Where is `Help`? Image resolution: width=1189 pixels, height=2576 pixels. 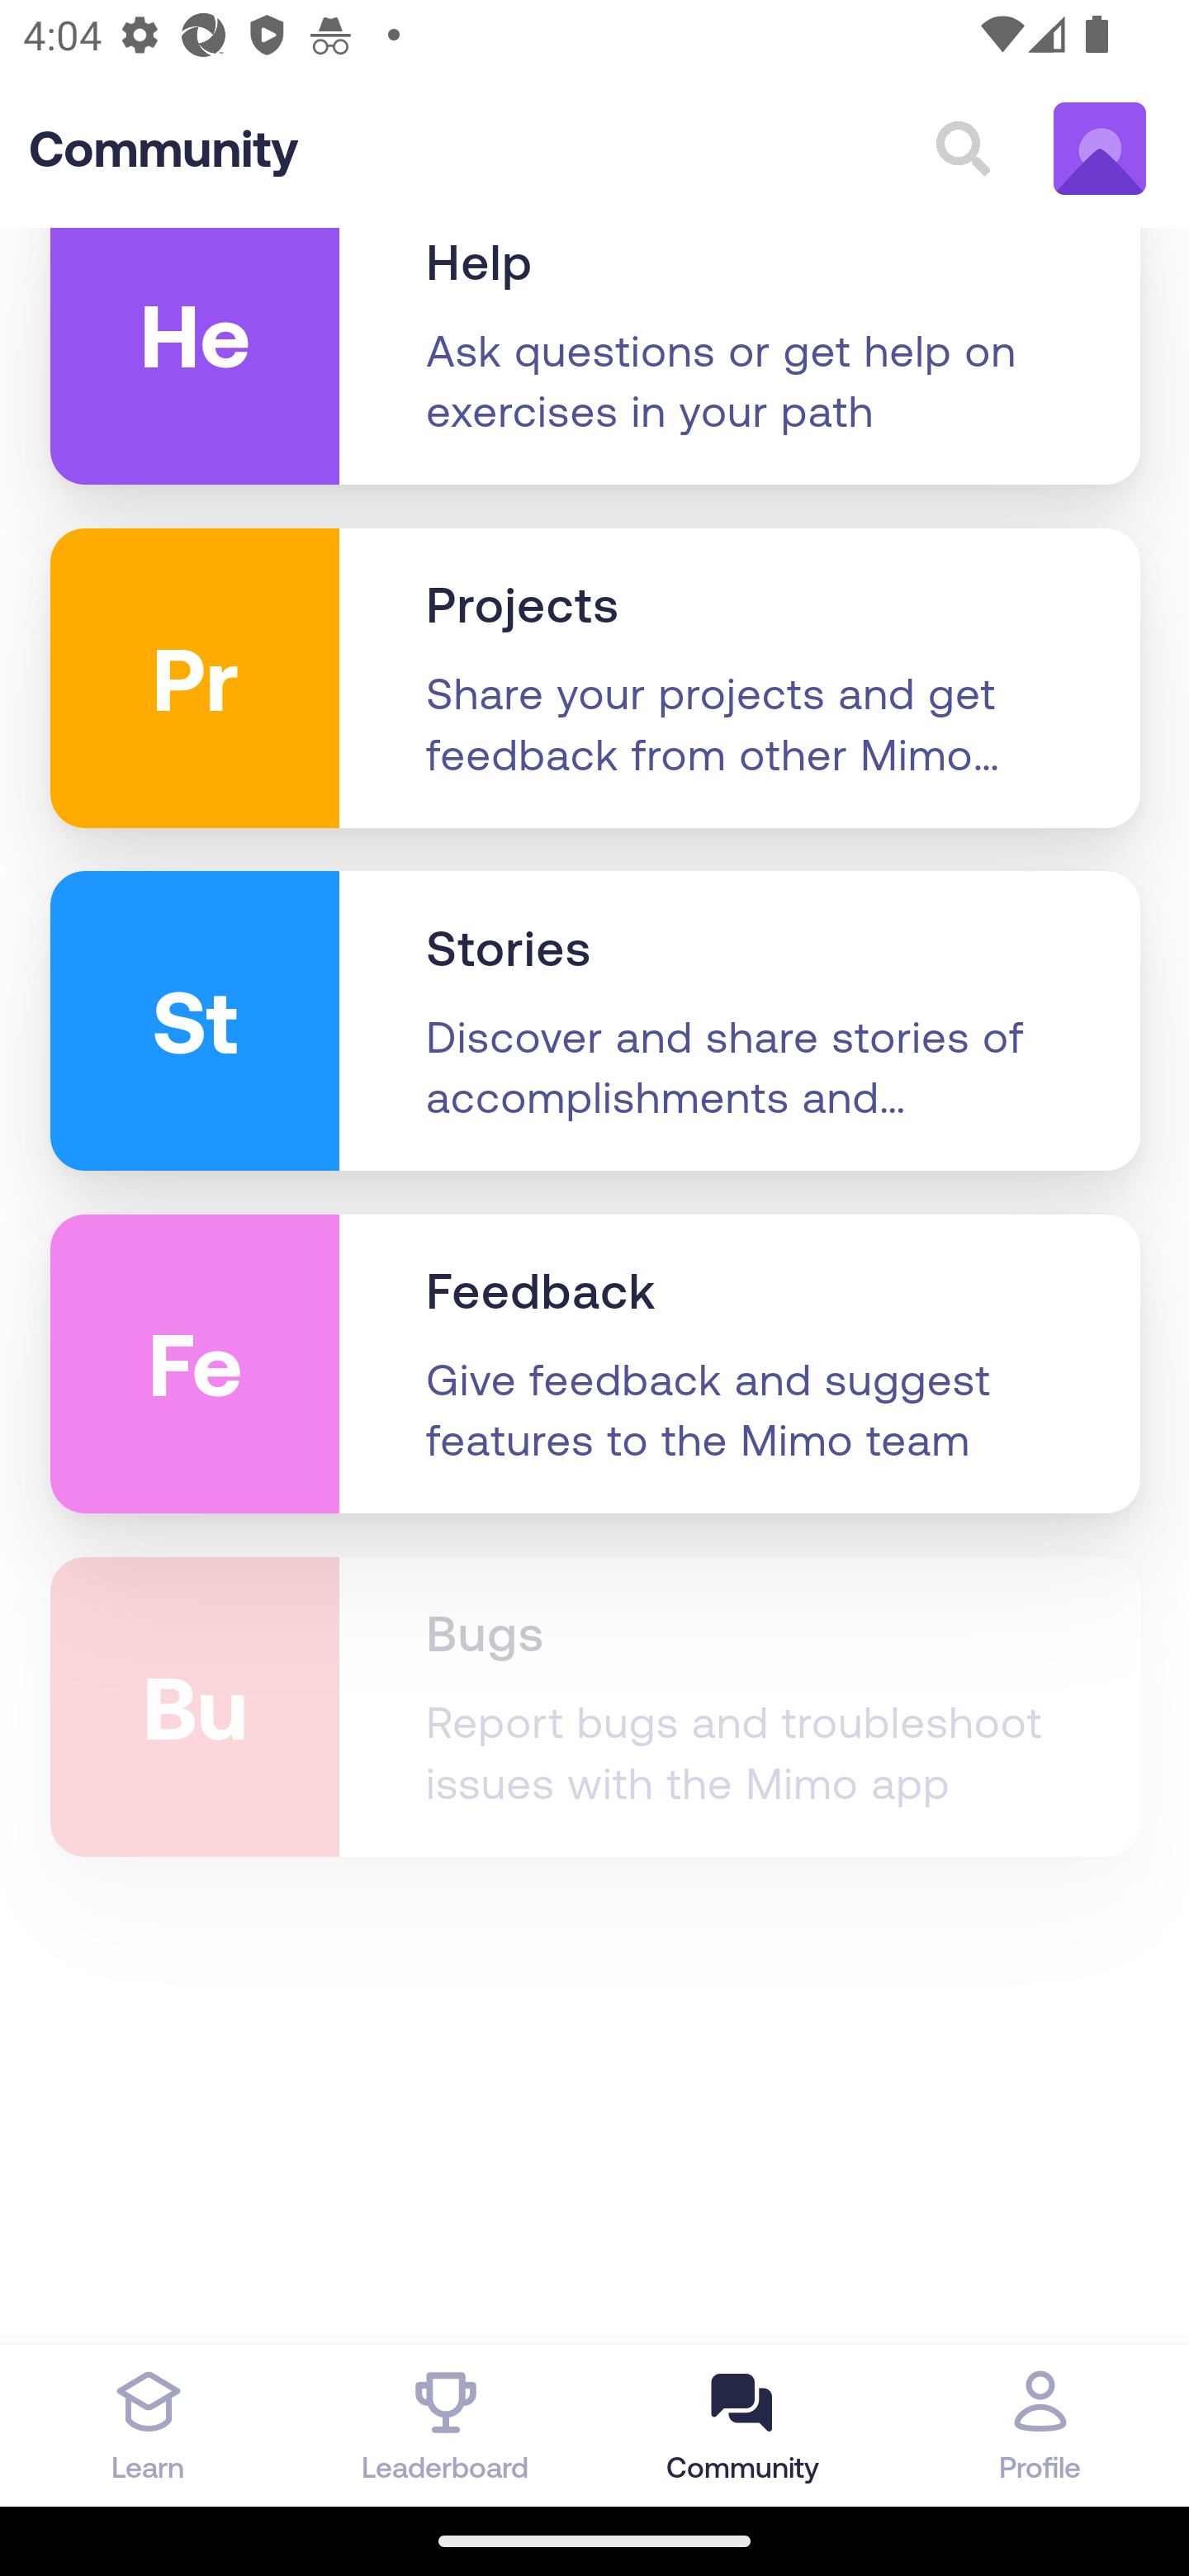 Help is located at coordinates (479, 266).